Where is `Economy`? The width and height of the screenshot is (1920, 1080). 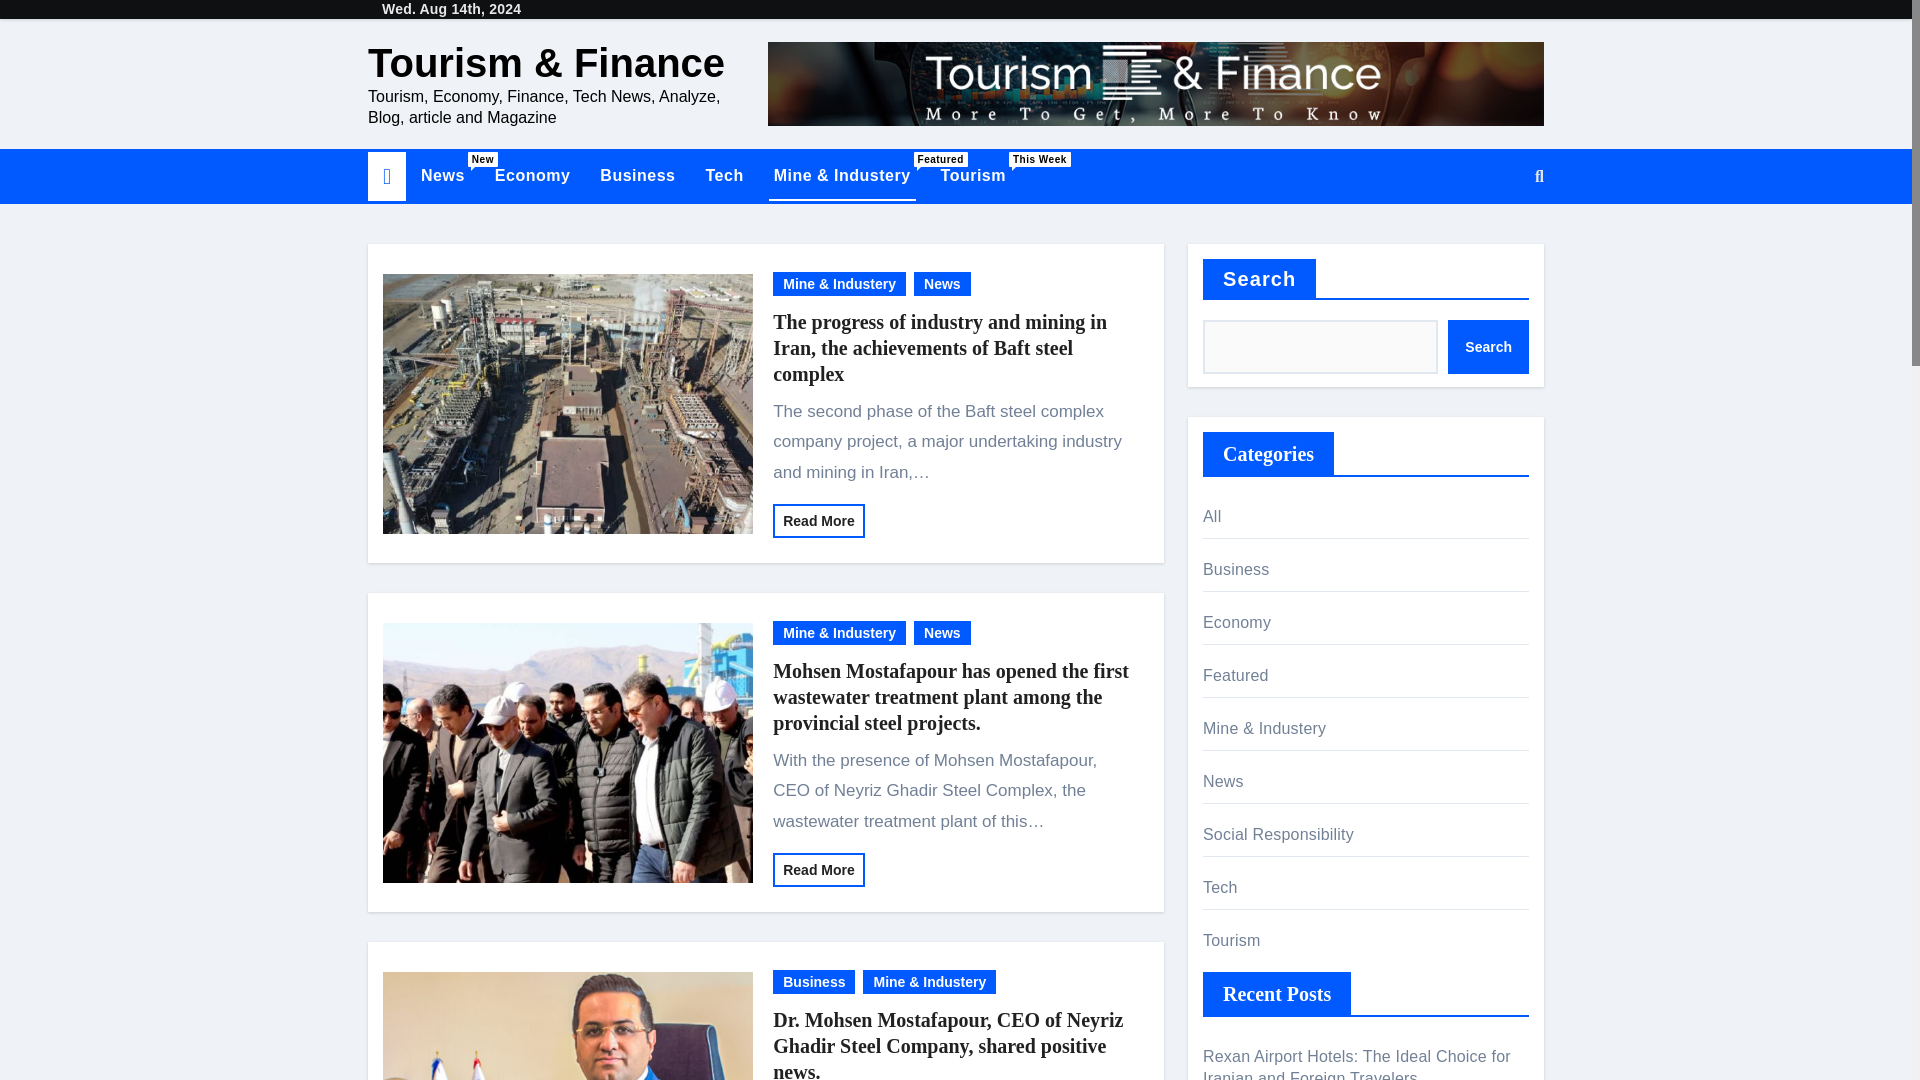 Economy is located at coordinates (942, 632).